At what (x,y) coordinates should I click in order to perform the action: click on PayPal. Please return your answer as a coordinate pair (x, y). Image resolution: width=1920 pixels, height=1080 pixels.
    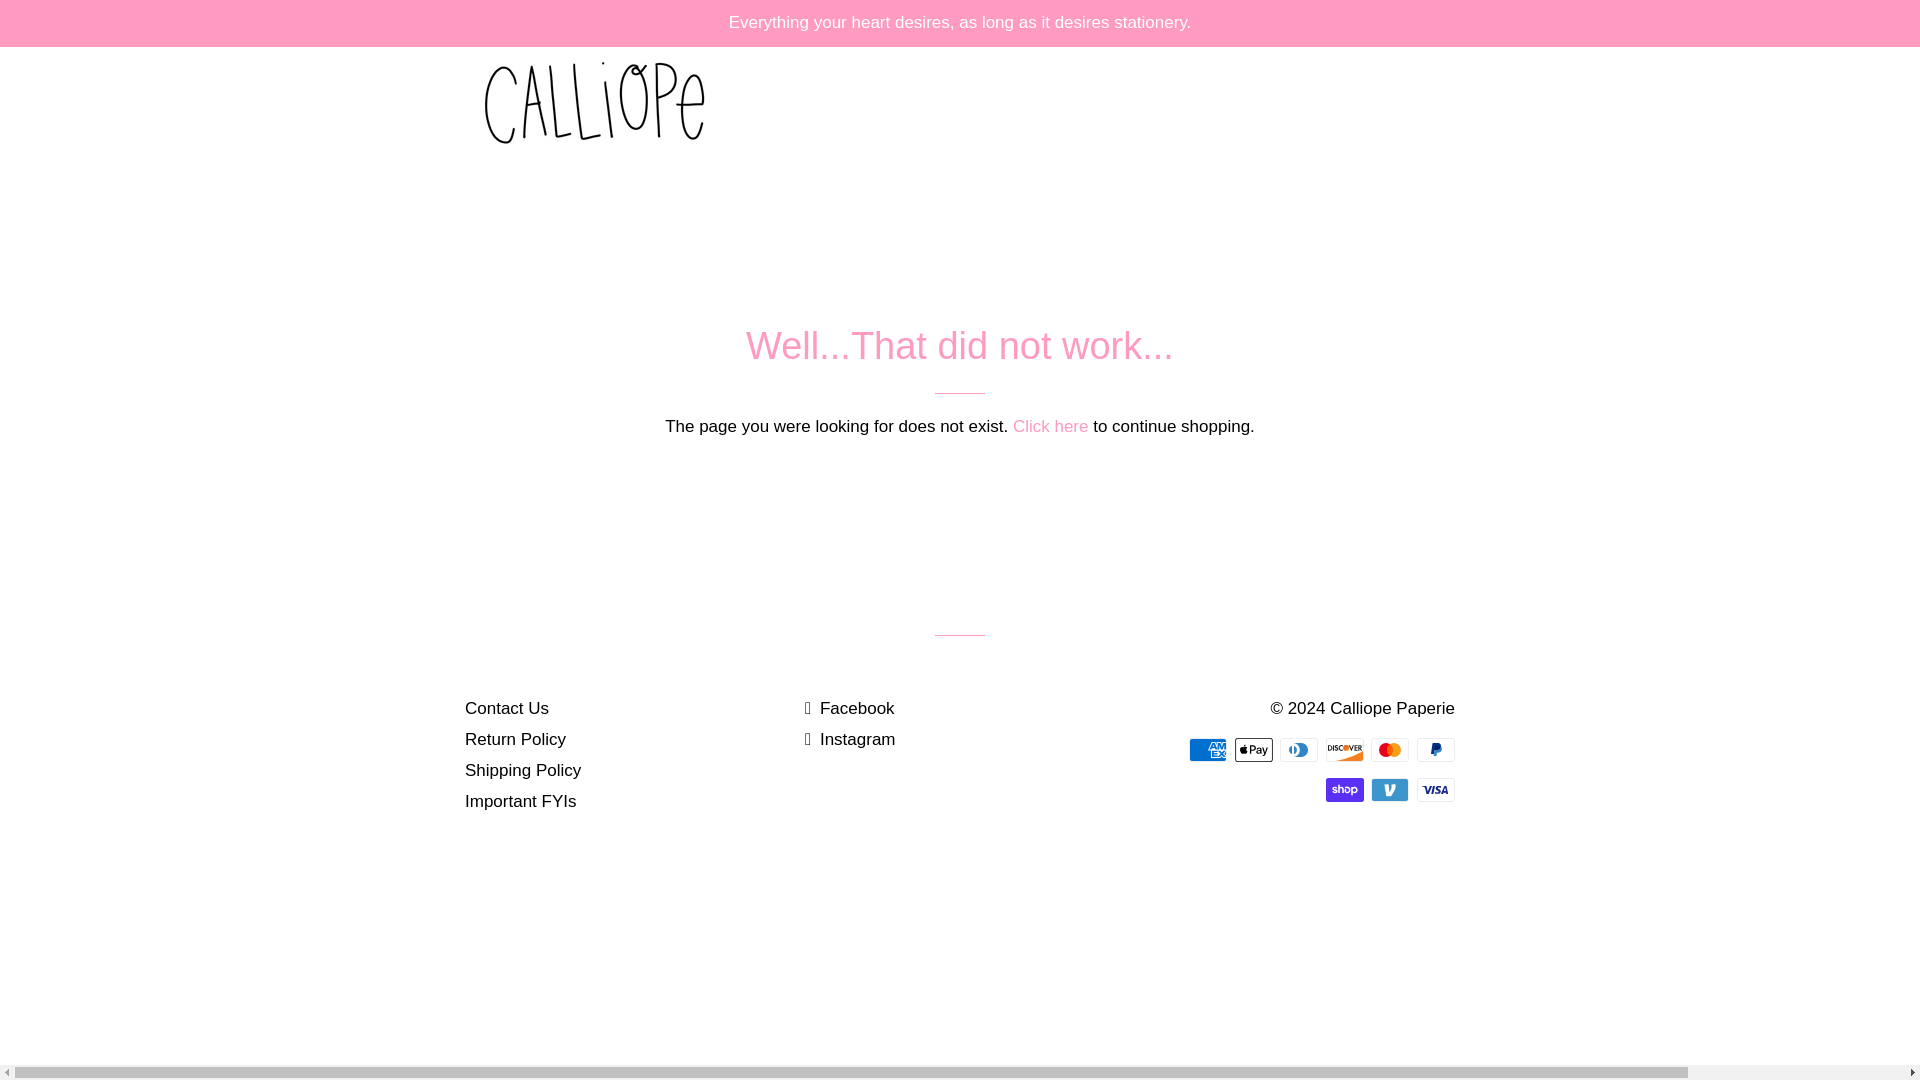
    Looking at the image, I should click on (1436, 750).